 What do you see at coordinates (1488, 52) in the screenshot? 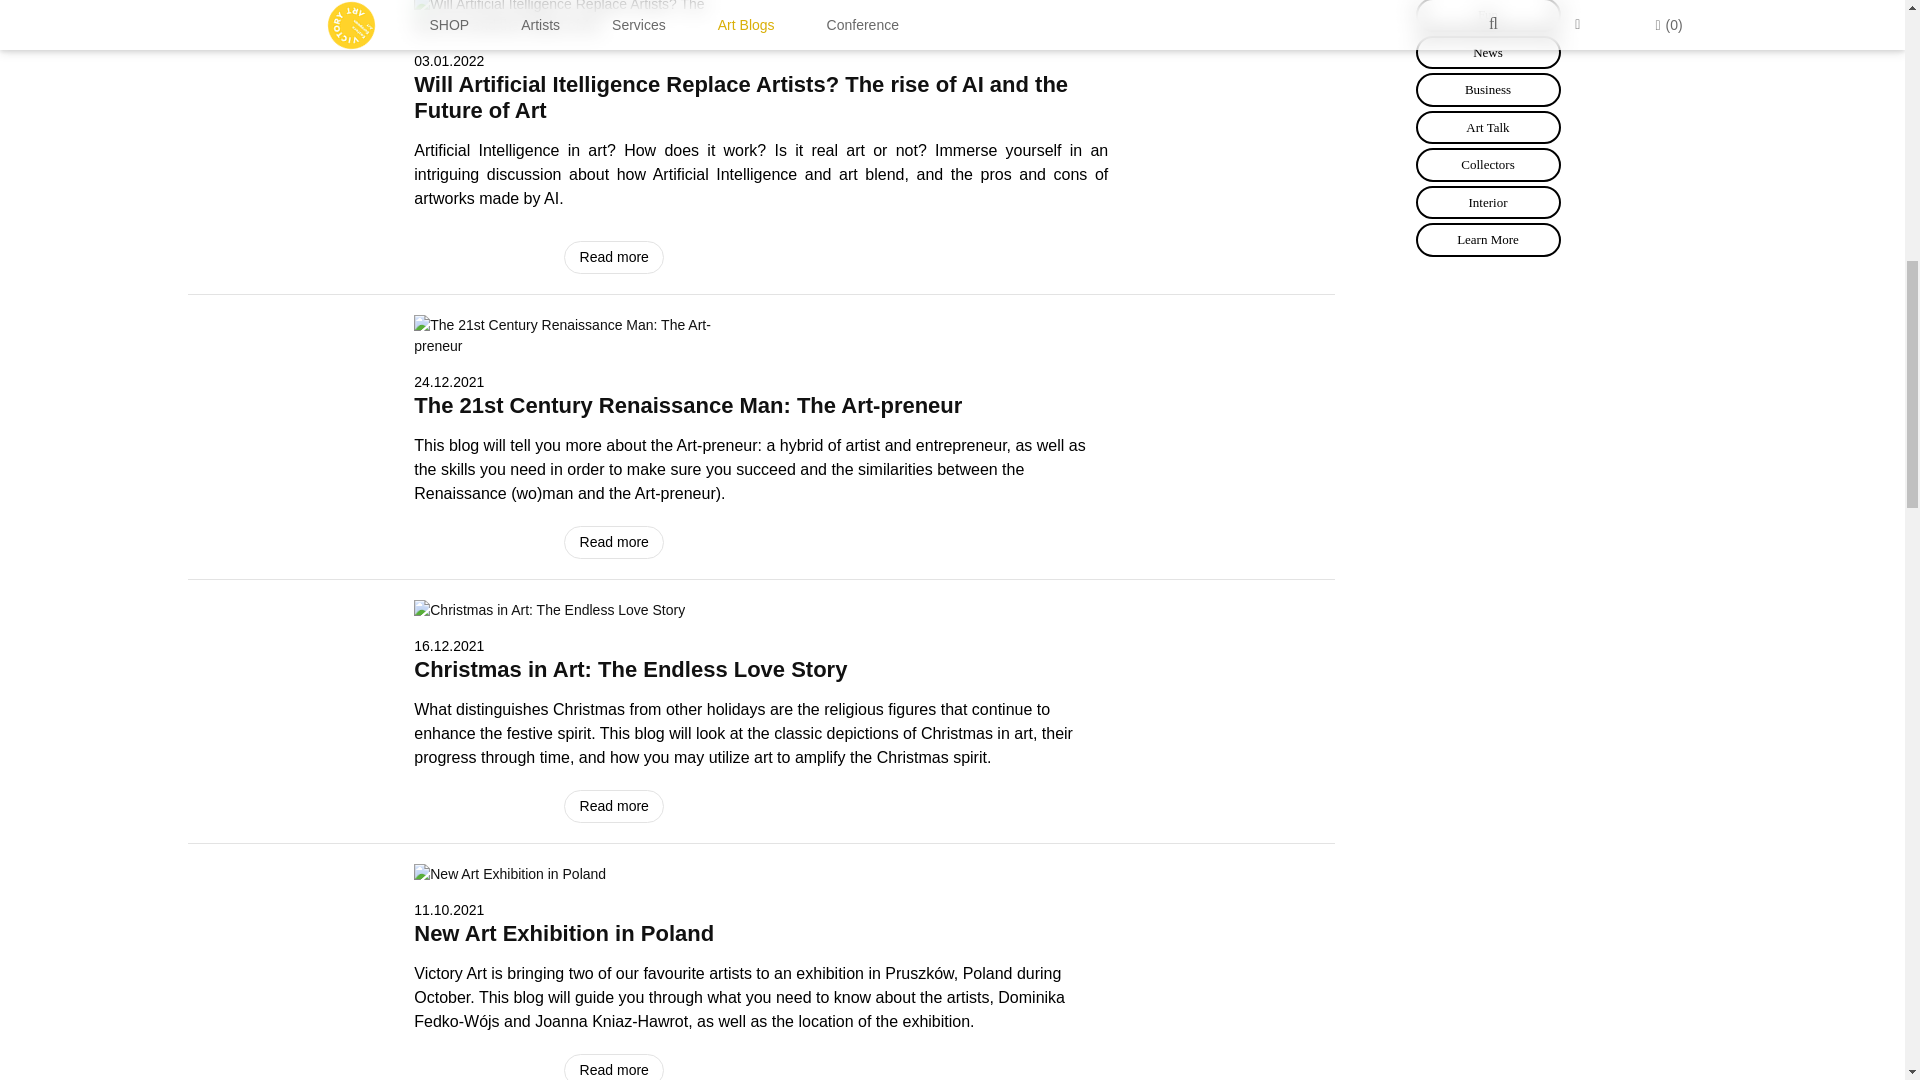
I see `News` at bounding box center [1488, 52].